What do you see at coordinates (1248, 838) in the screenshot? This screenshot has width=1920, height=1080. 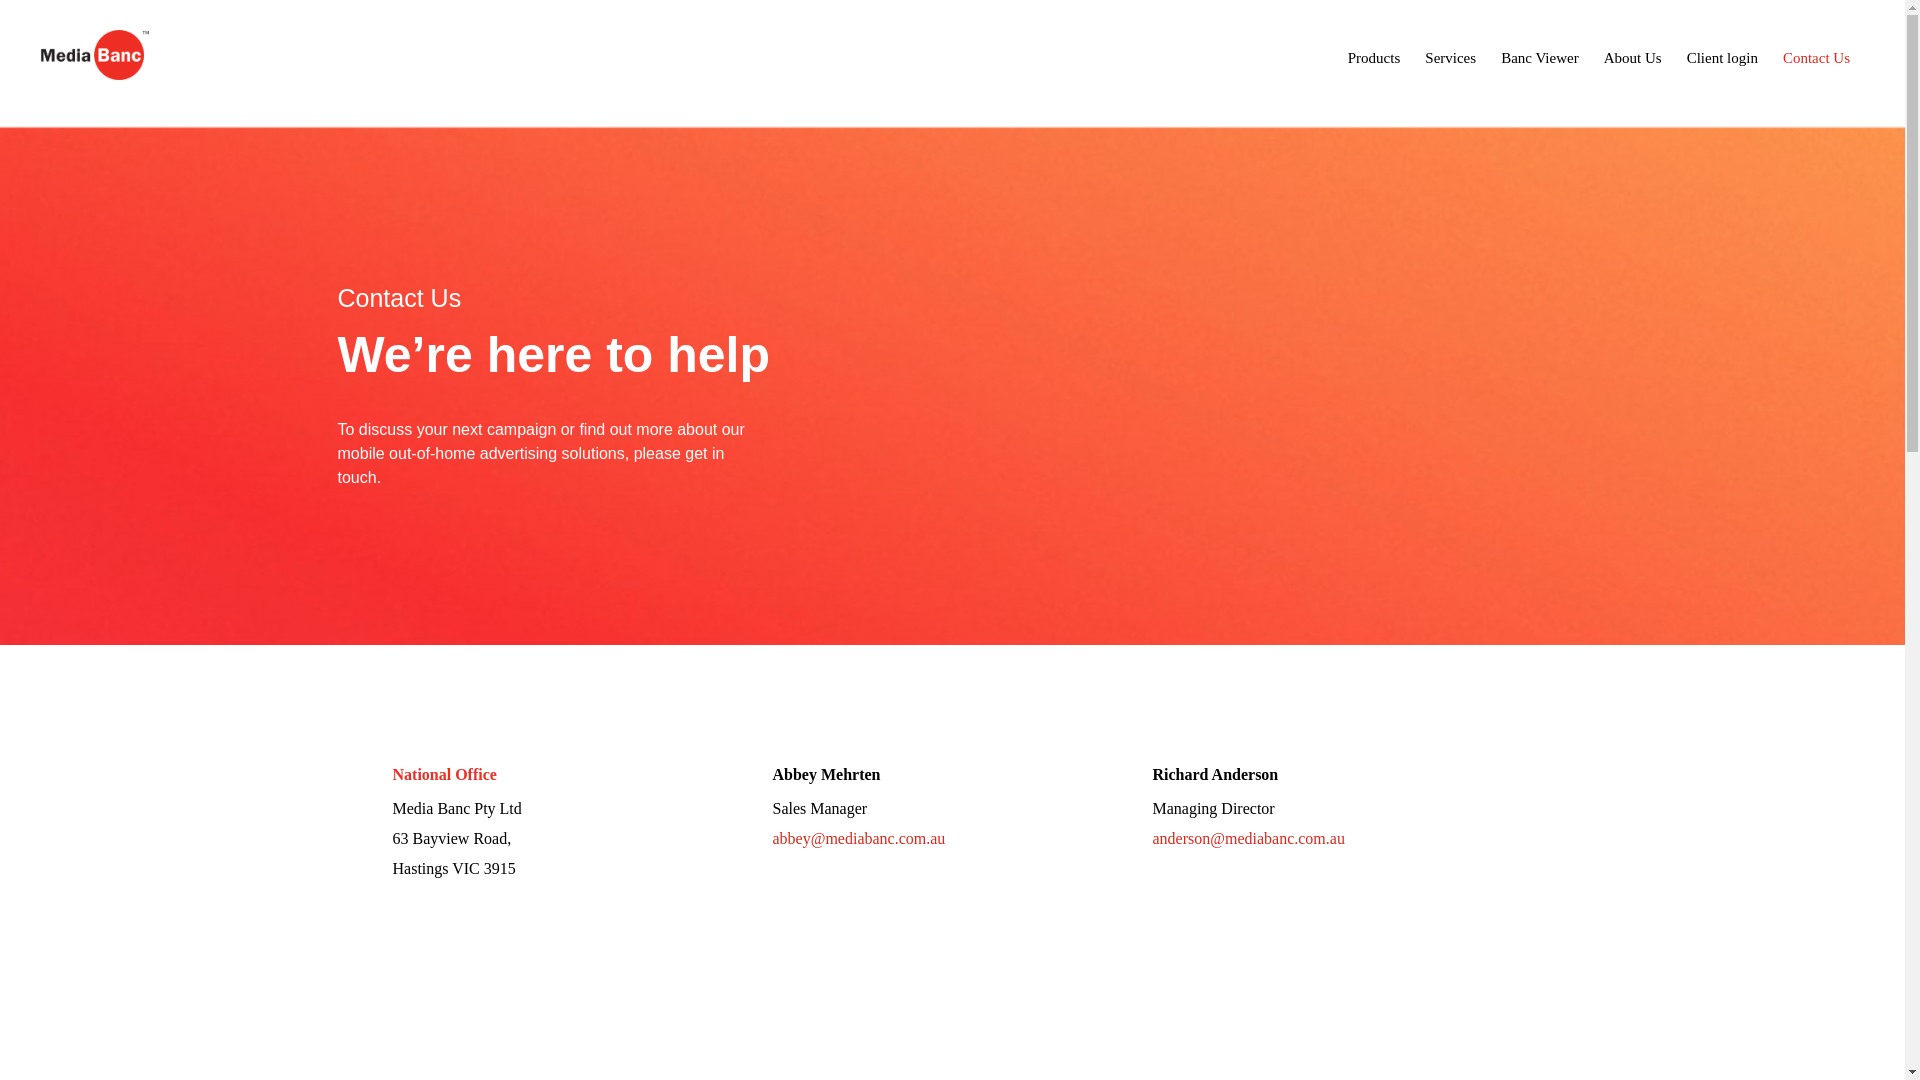 I see `anderson@mediabanc.com.au` at bounding box center [1248, 838].